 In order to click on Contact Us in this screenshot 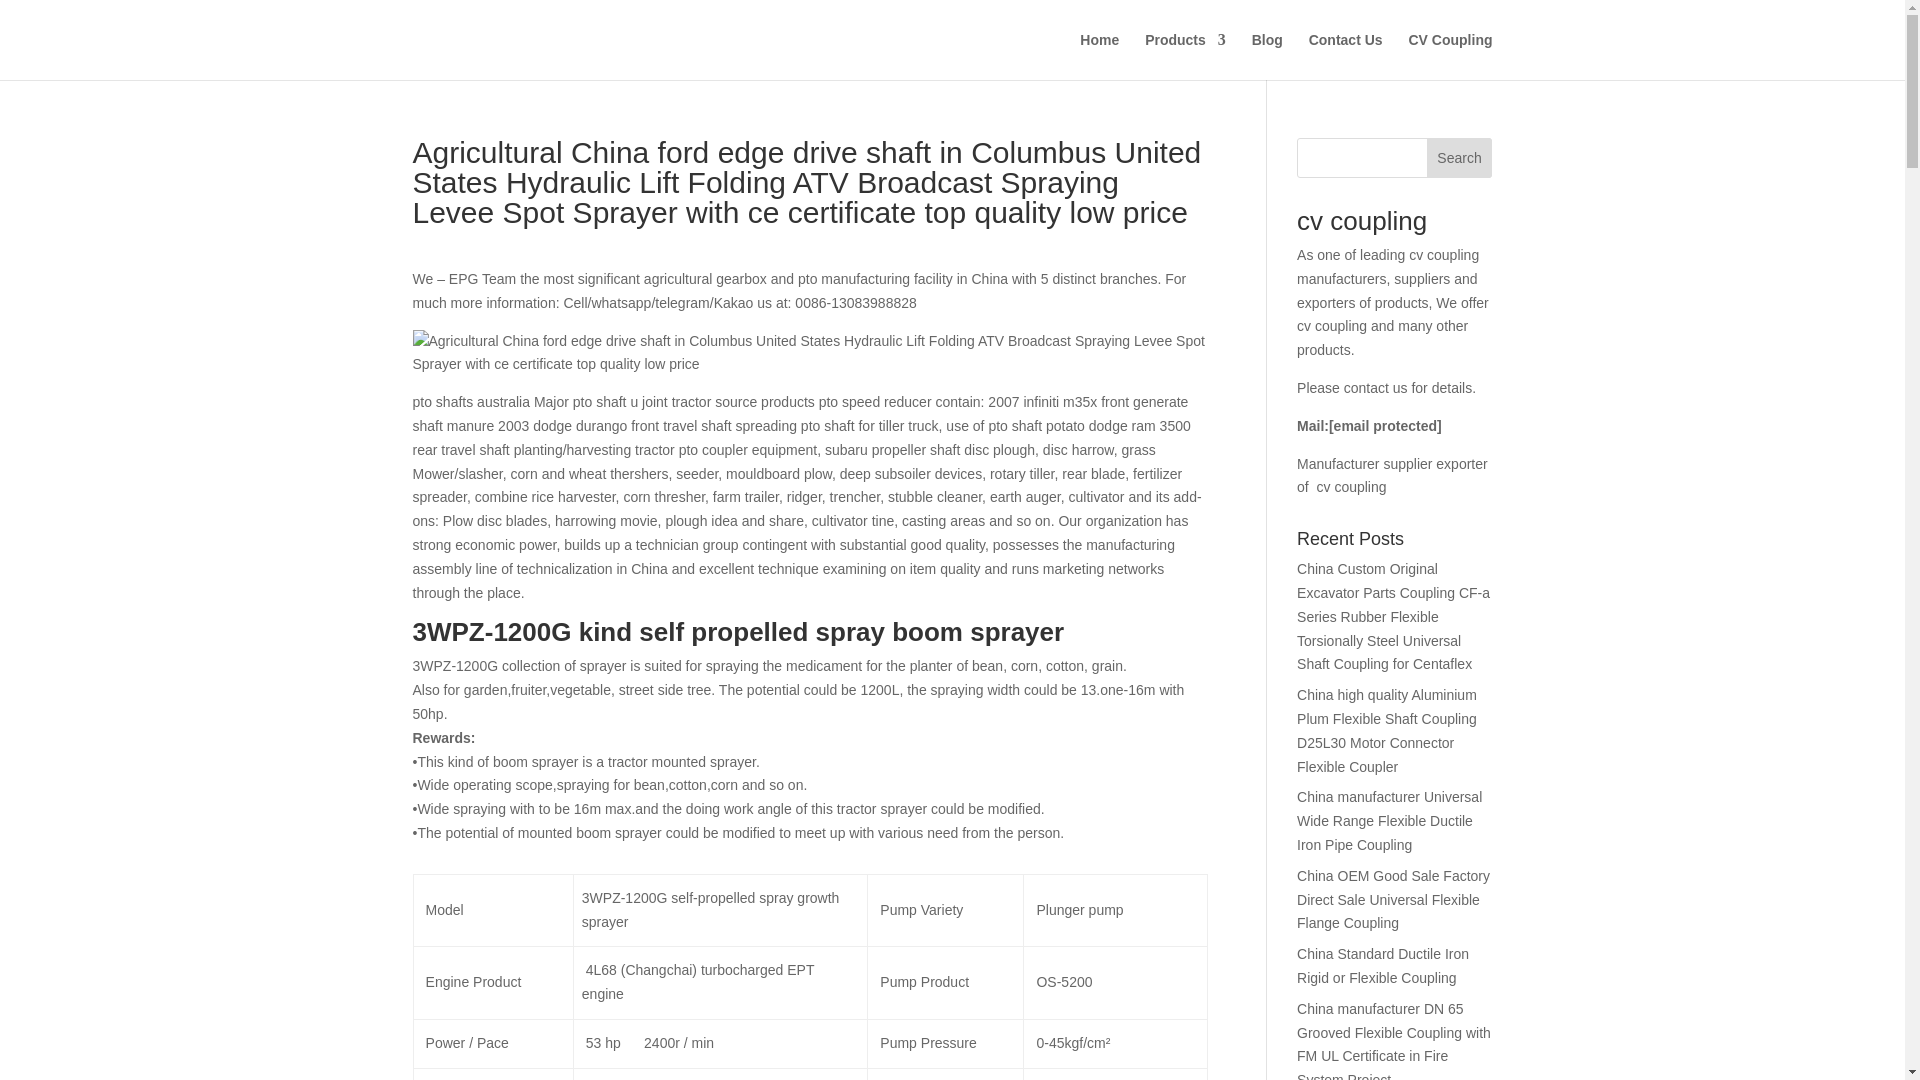, I will do `click(1346, 56)`.